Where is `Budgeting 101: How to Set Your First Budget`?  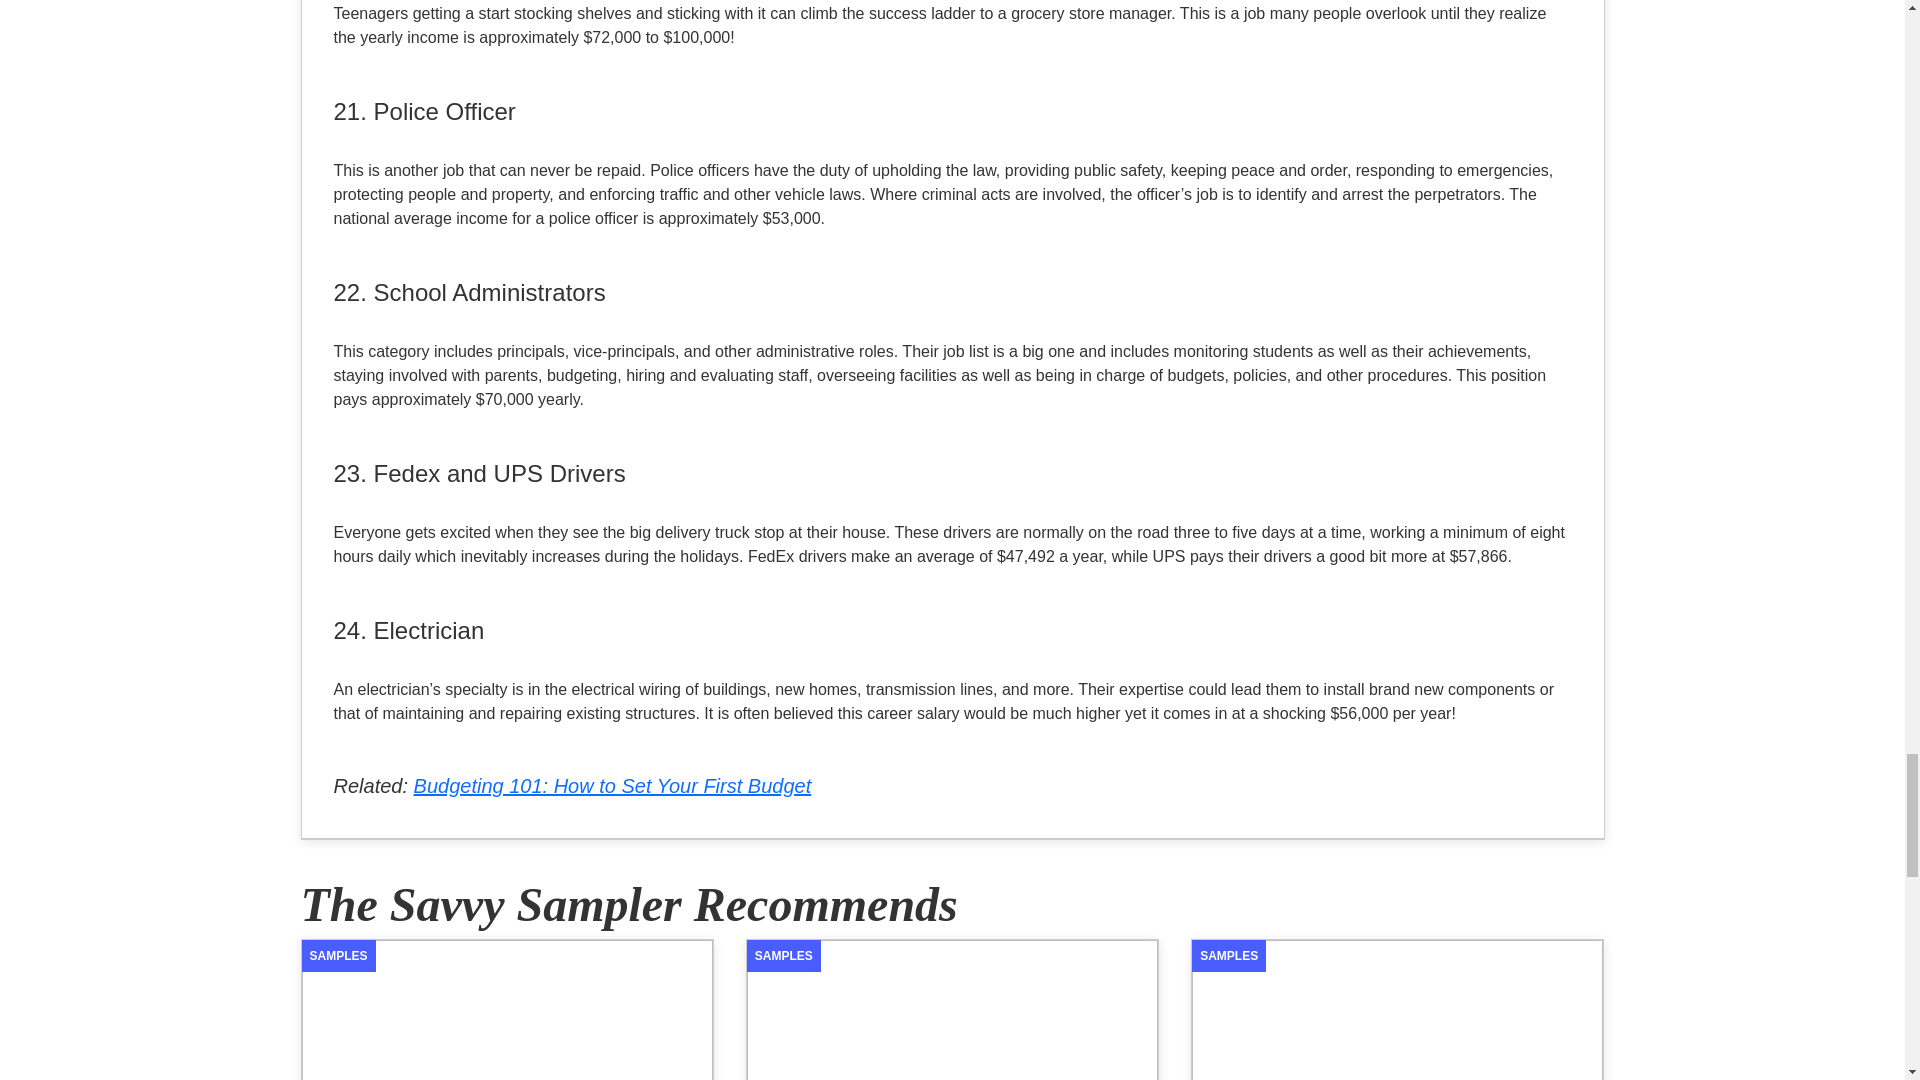 Budgeting 101: How to Set Your First Budget is located at coordinates (613, 786).